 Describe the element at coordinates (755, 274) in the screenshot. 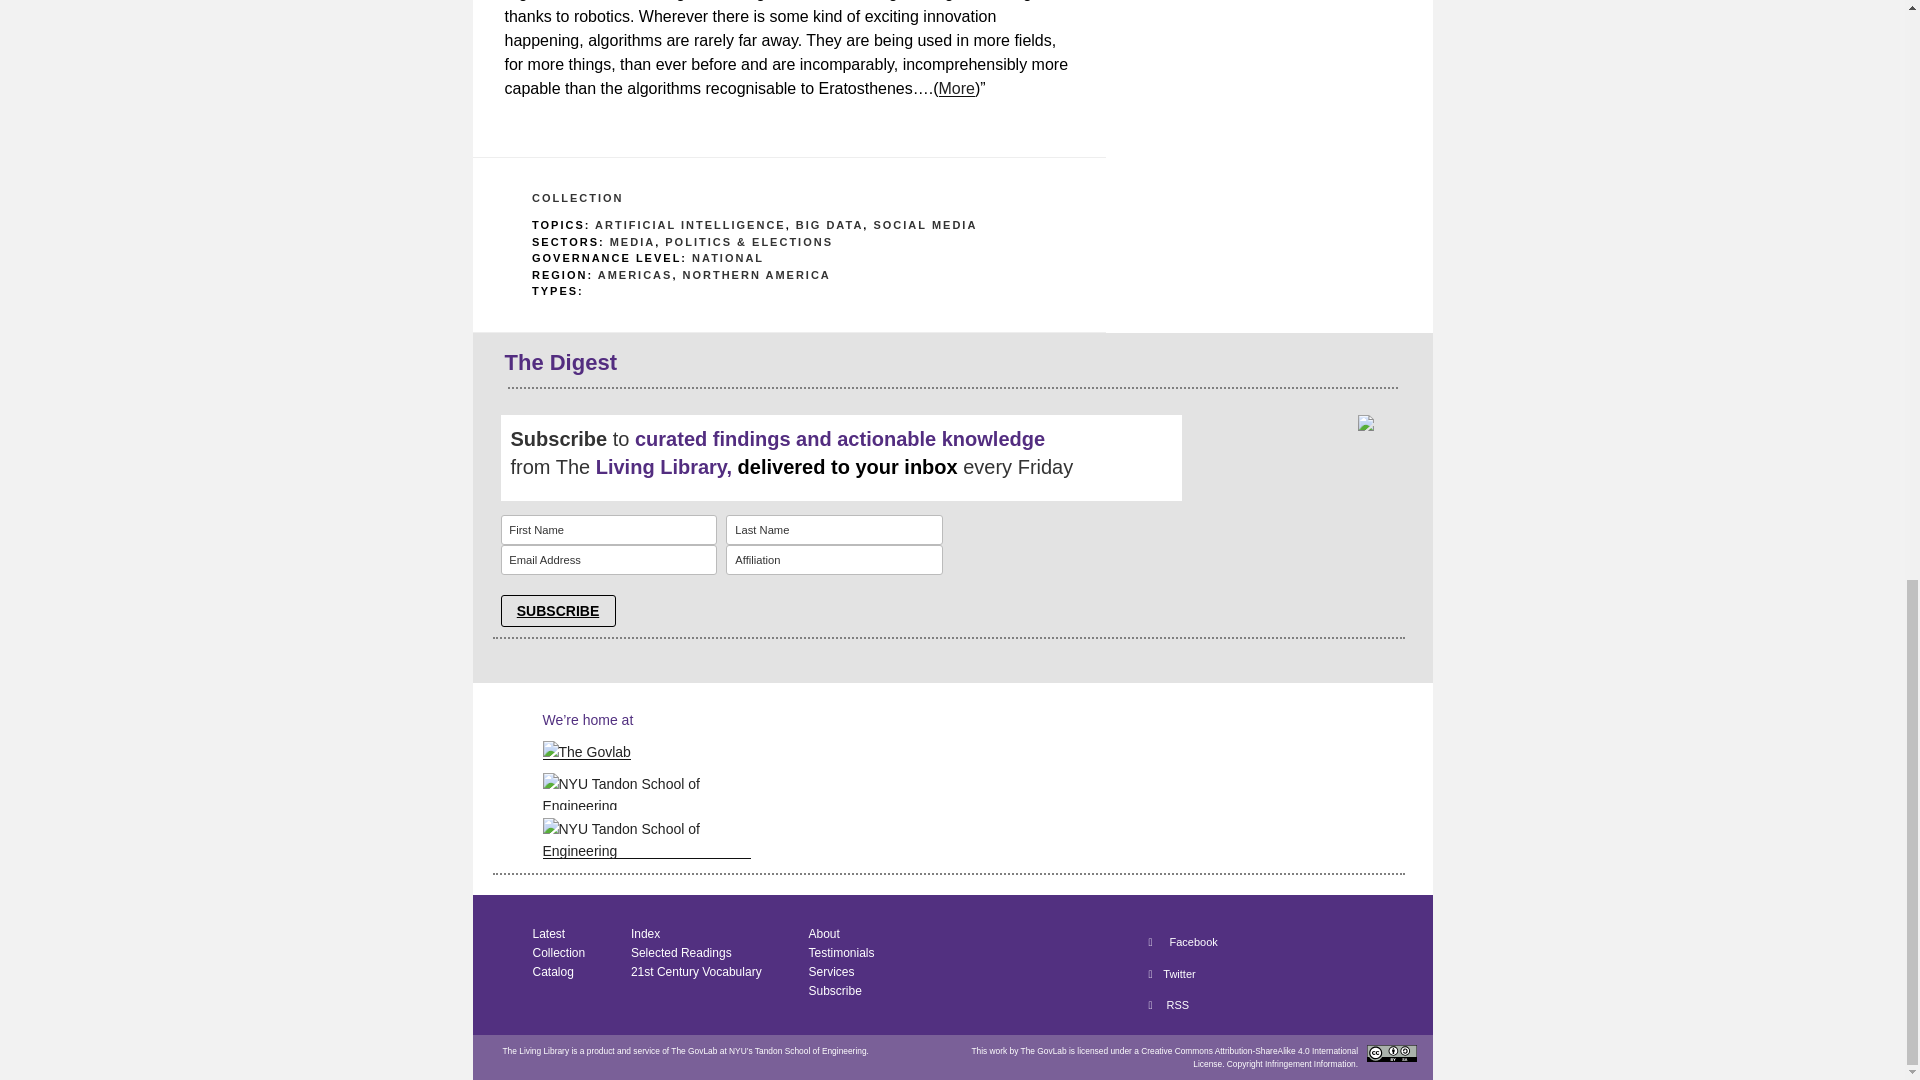

I see `NORTHERN AMERICA` at that location.